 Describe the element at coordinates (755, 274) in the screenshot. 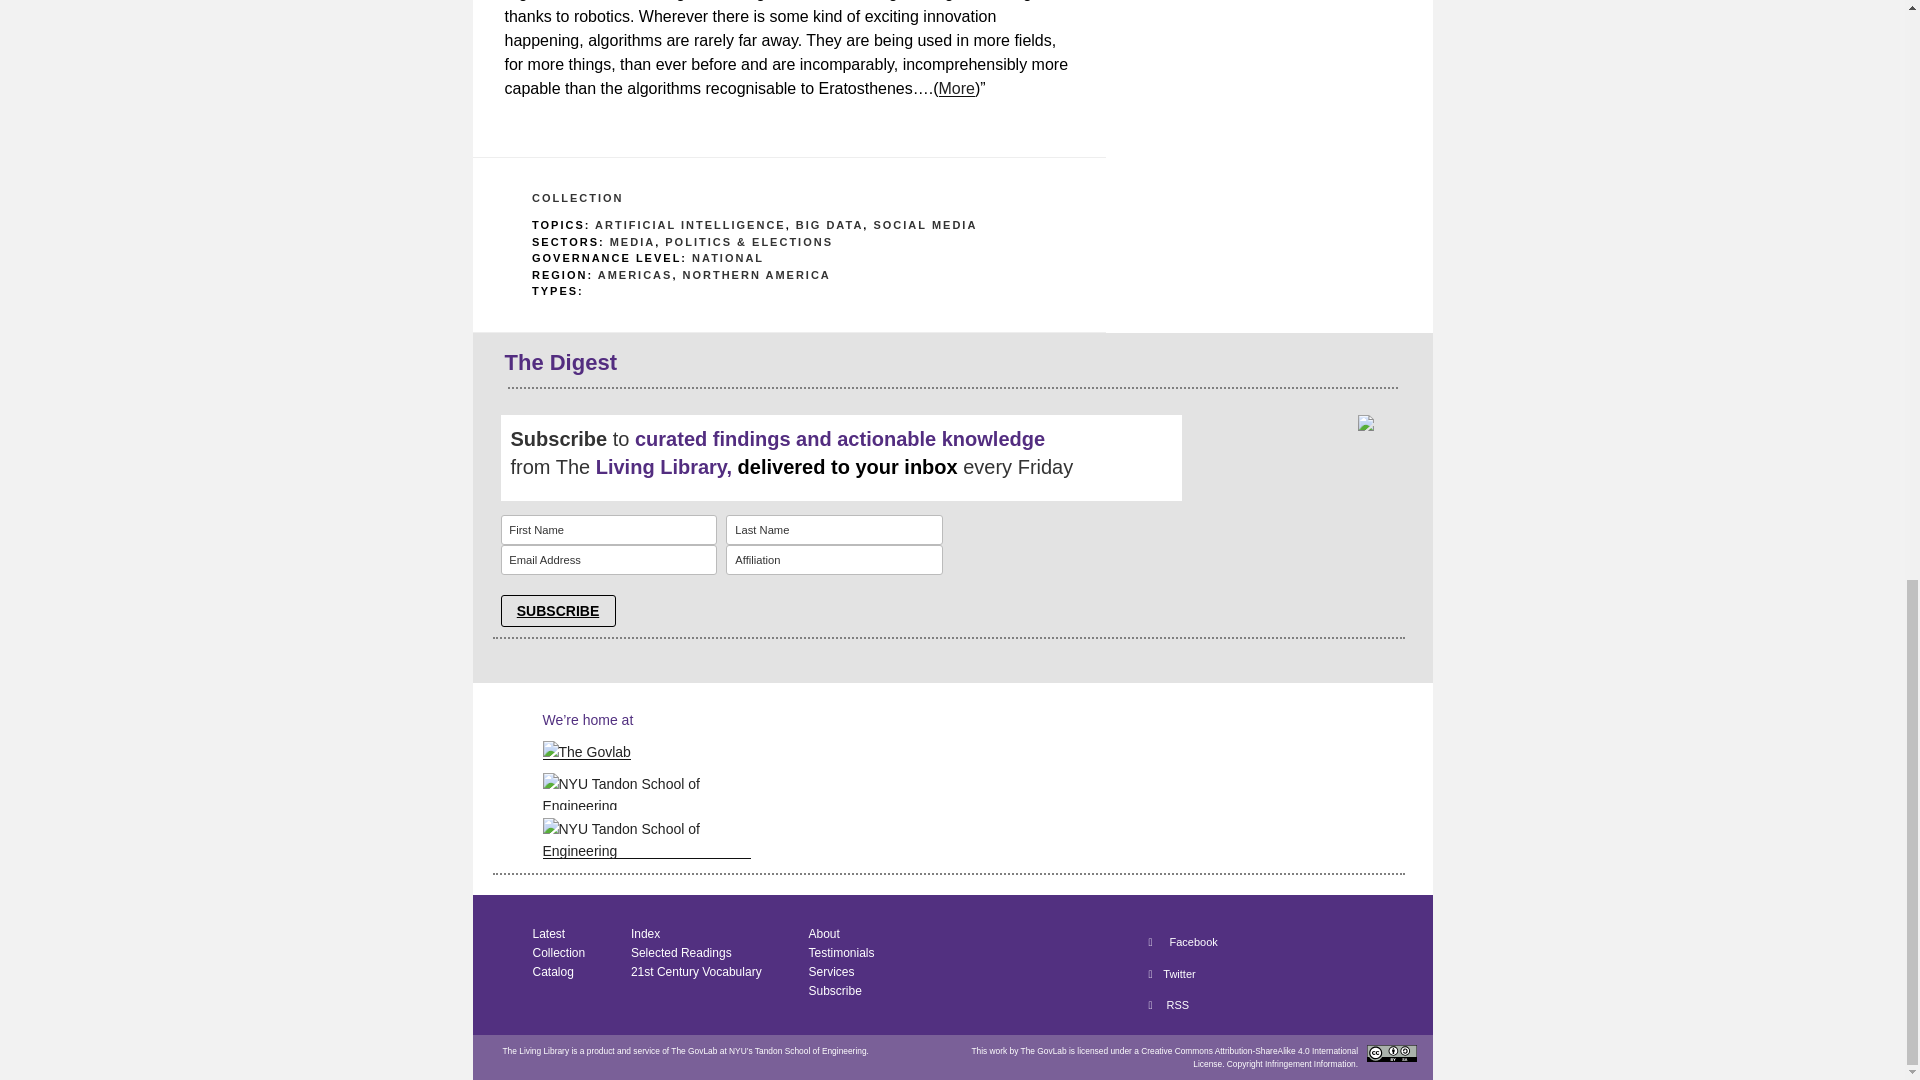

I see `NORTHERN AMERICA` at that location.